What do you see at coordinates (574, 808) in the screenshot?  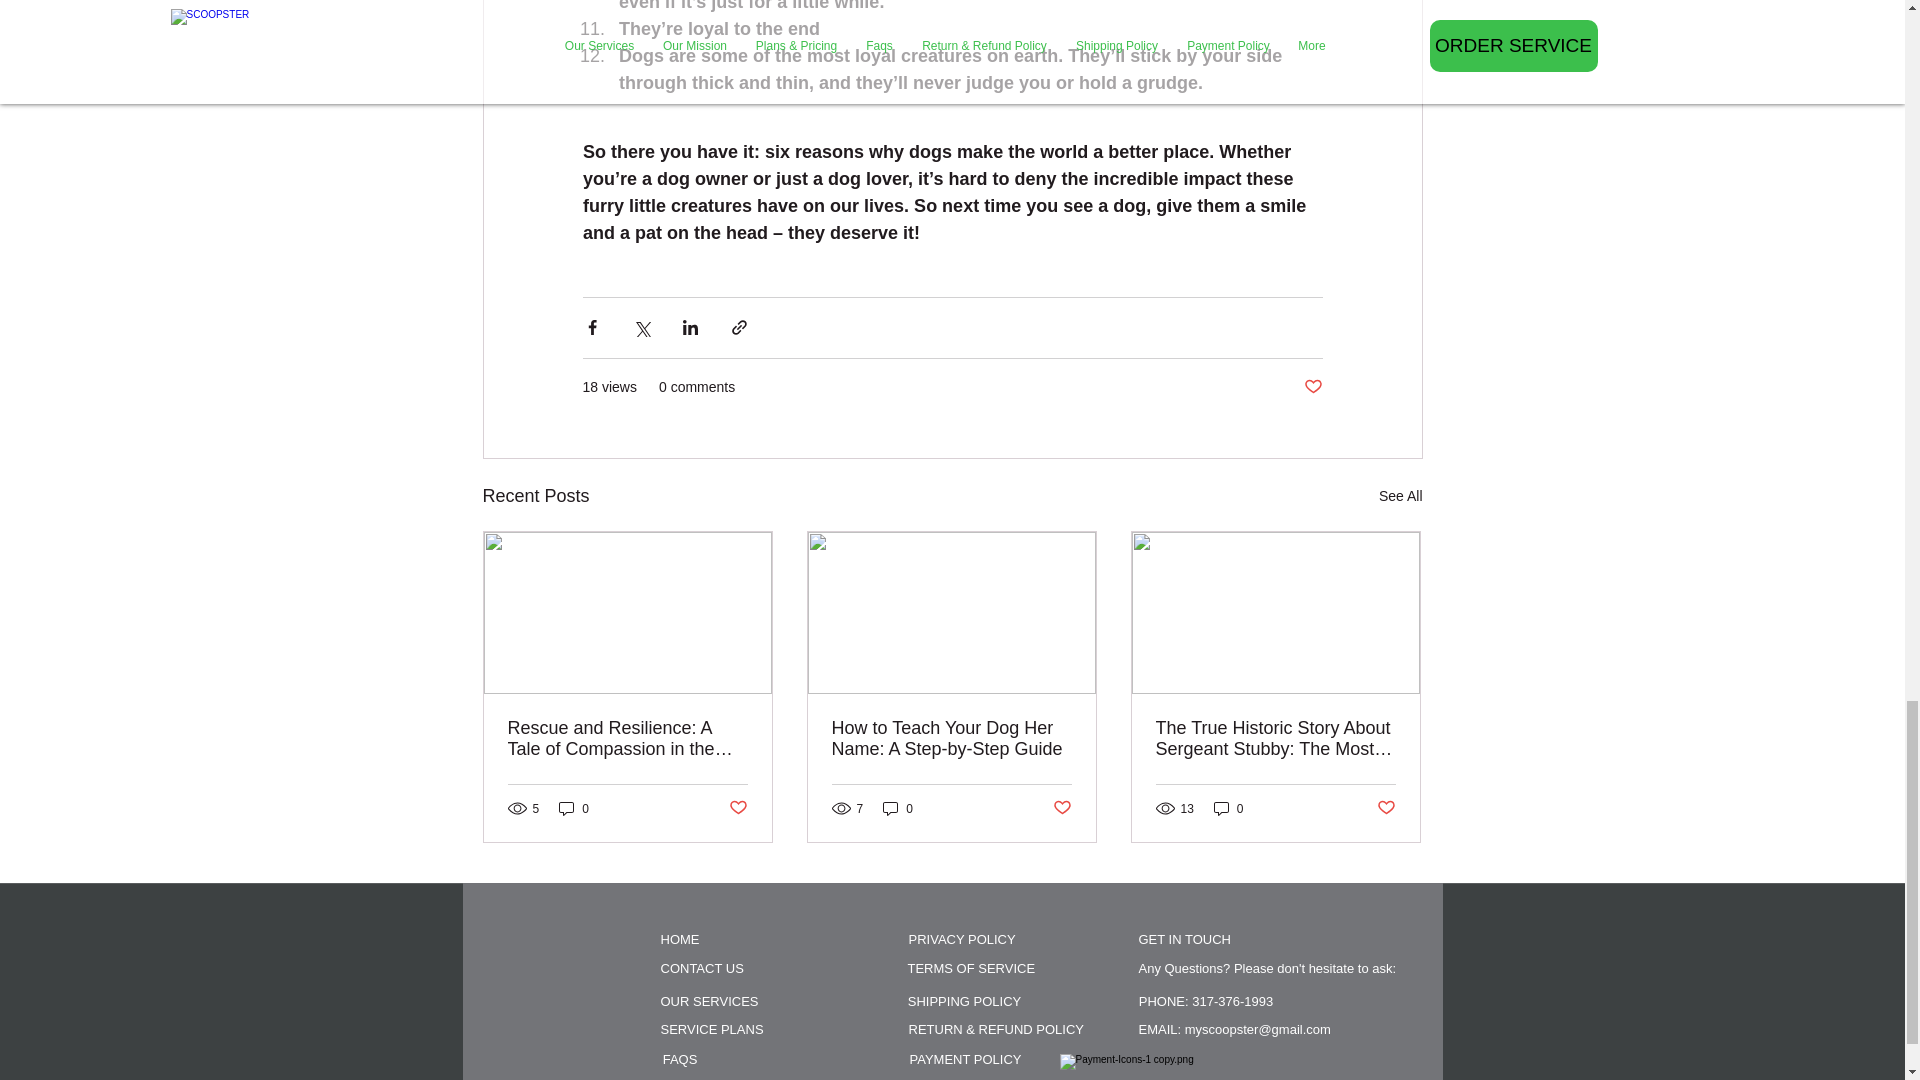 I see `0` at bounding box center [574, 808].